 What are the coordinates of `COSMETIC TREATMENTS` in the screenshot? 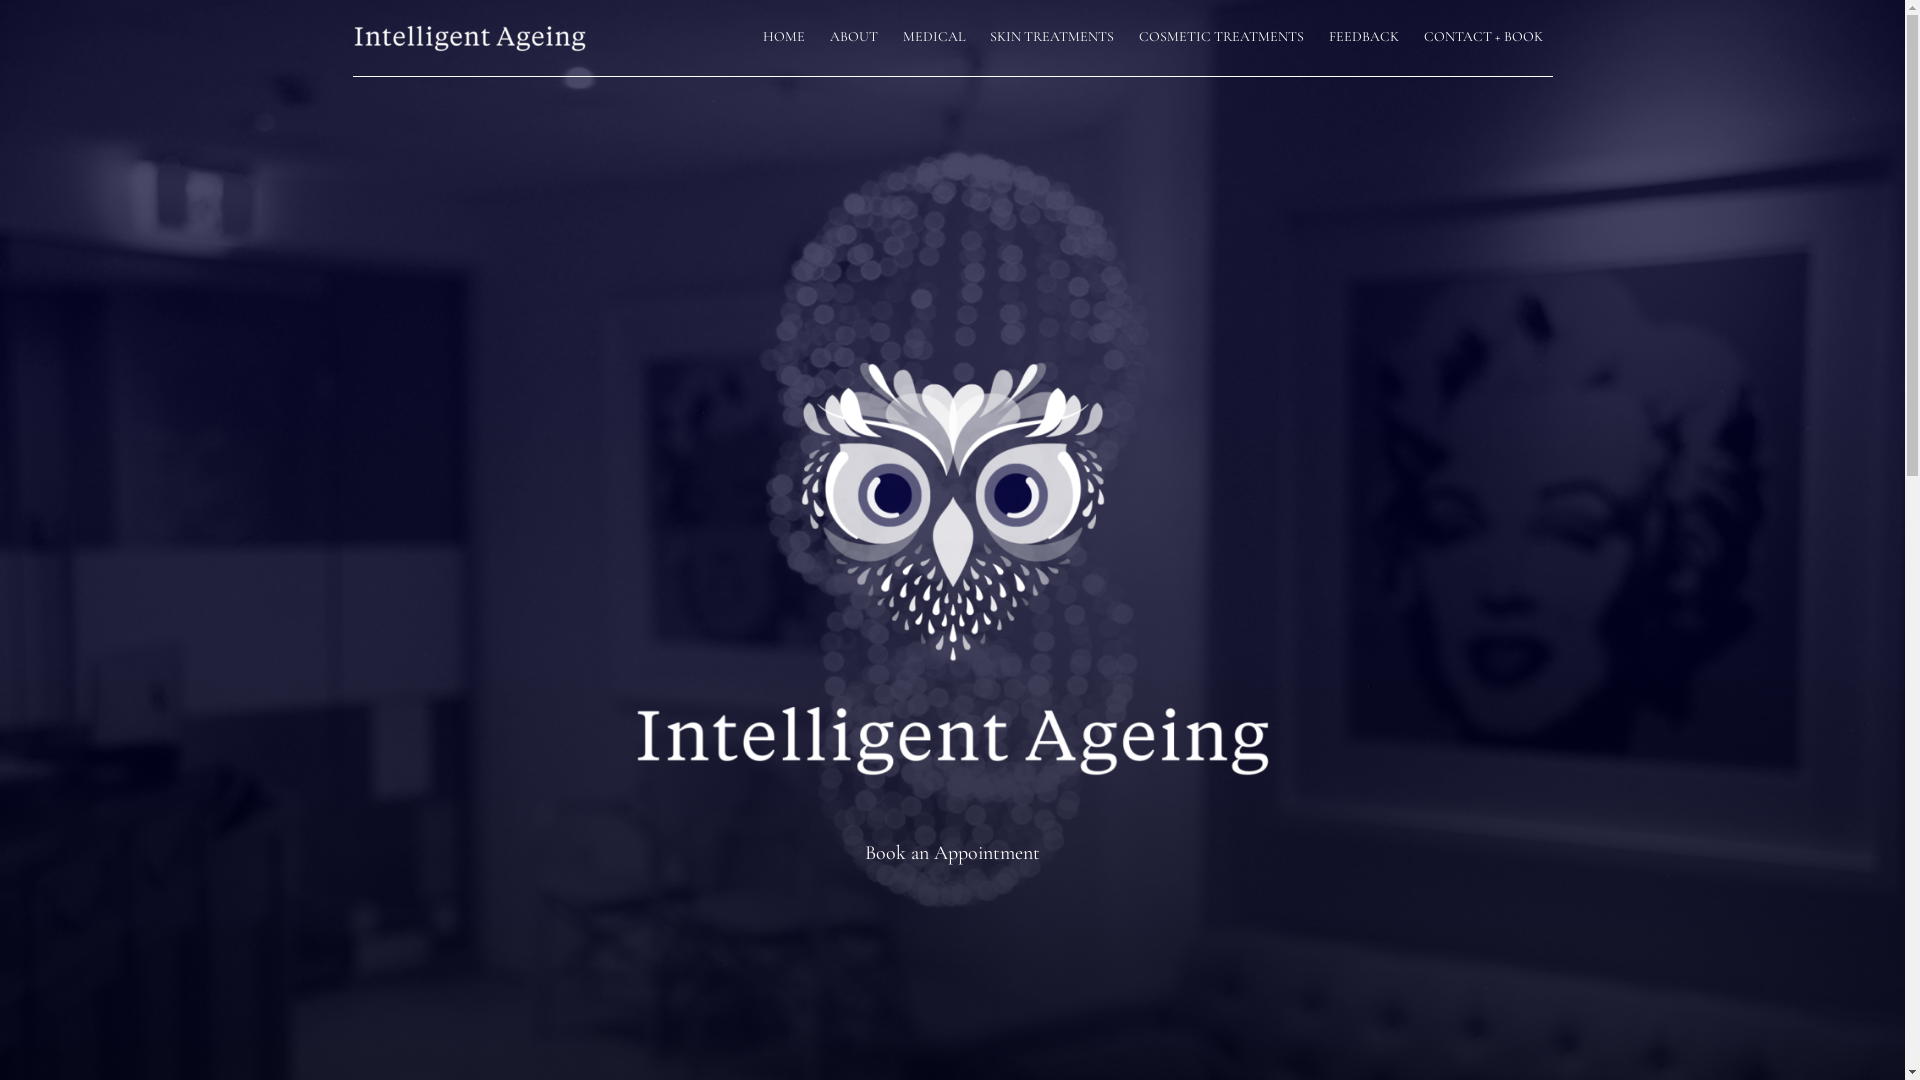 It's located at (1220, 38).